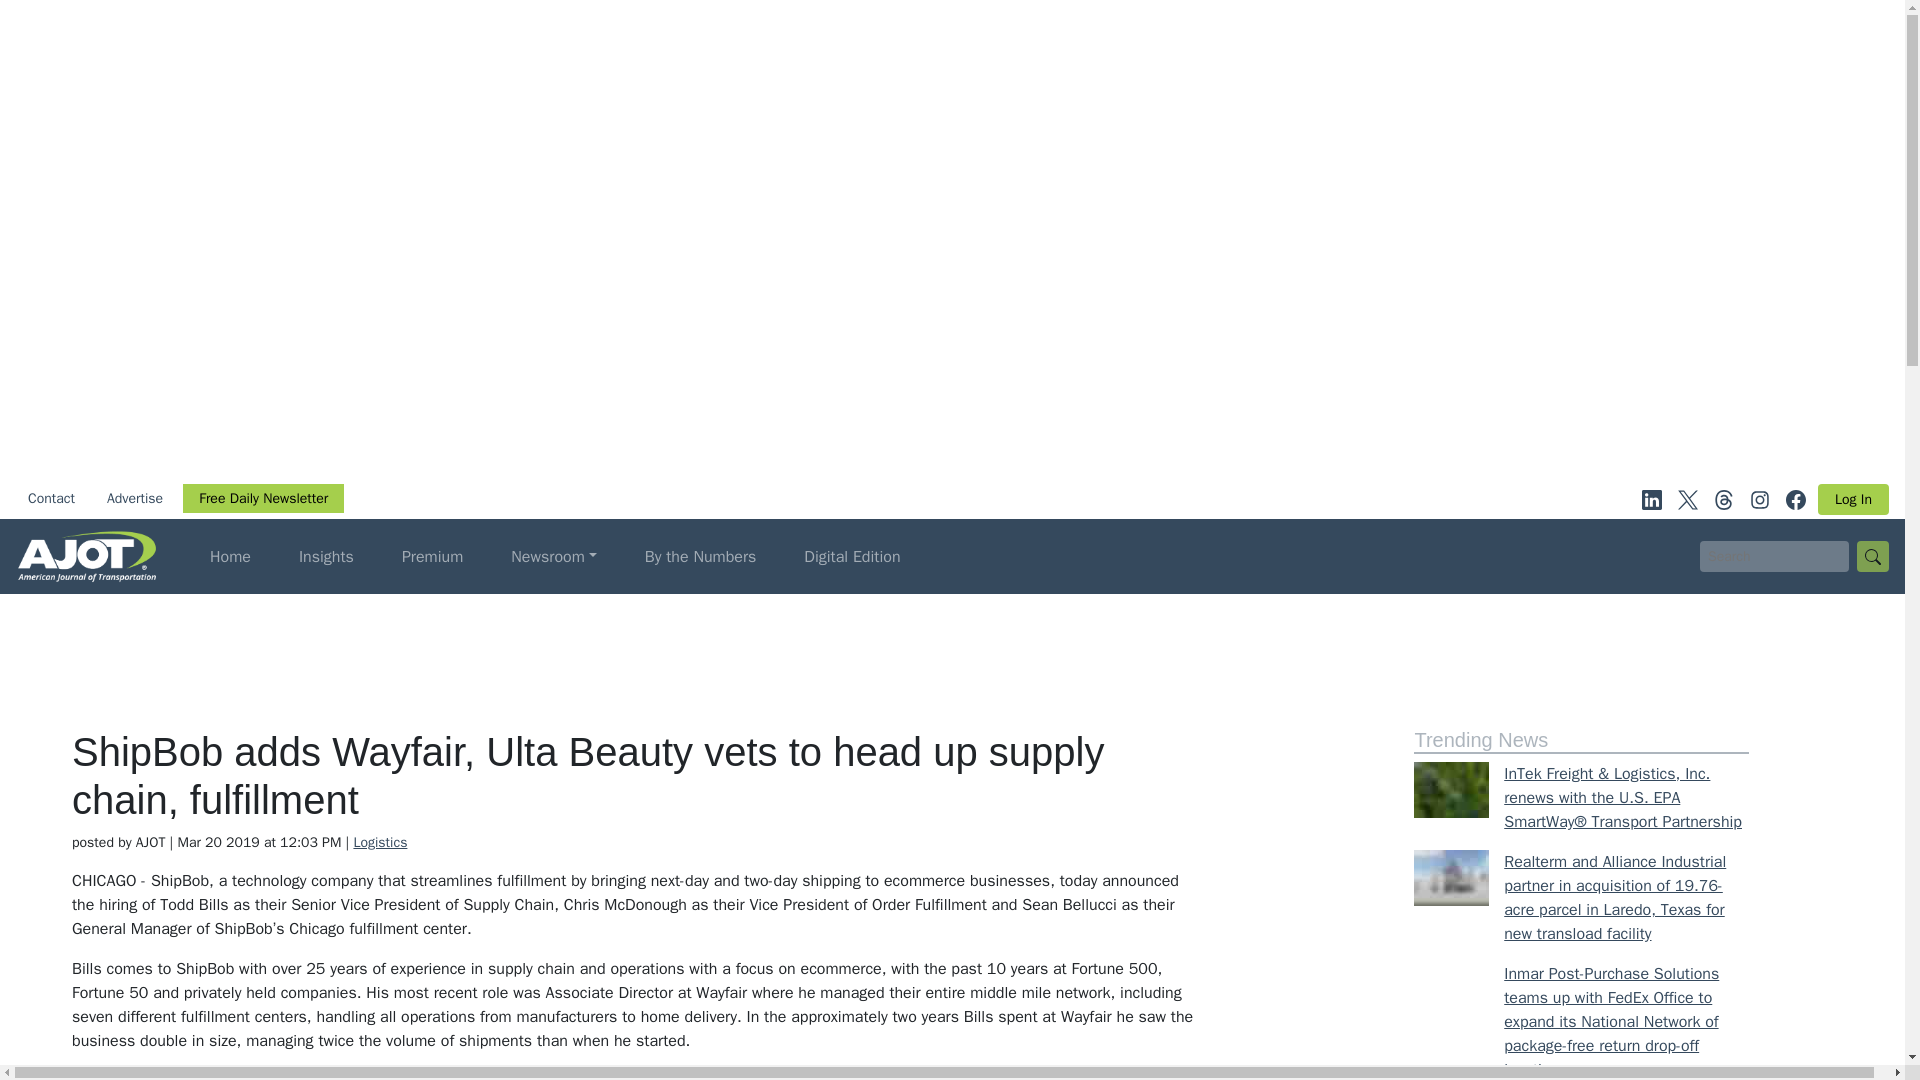 The height and width of the screenshot is (1080, 1920). Describe the element at coordinates (380, 842) in the screenshot. I see `Logistics` at that location.